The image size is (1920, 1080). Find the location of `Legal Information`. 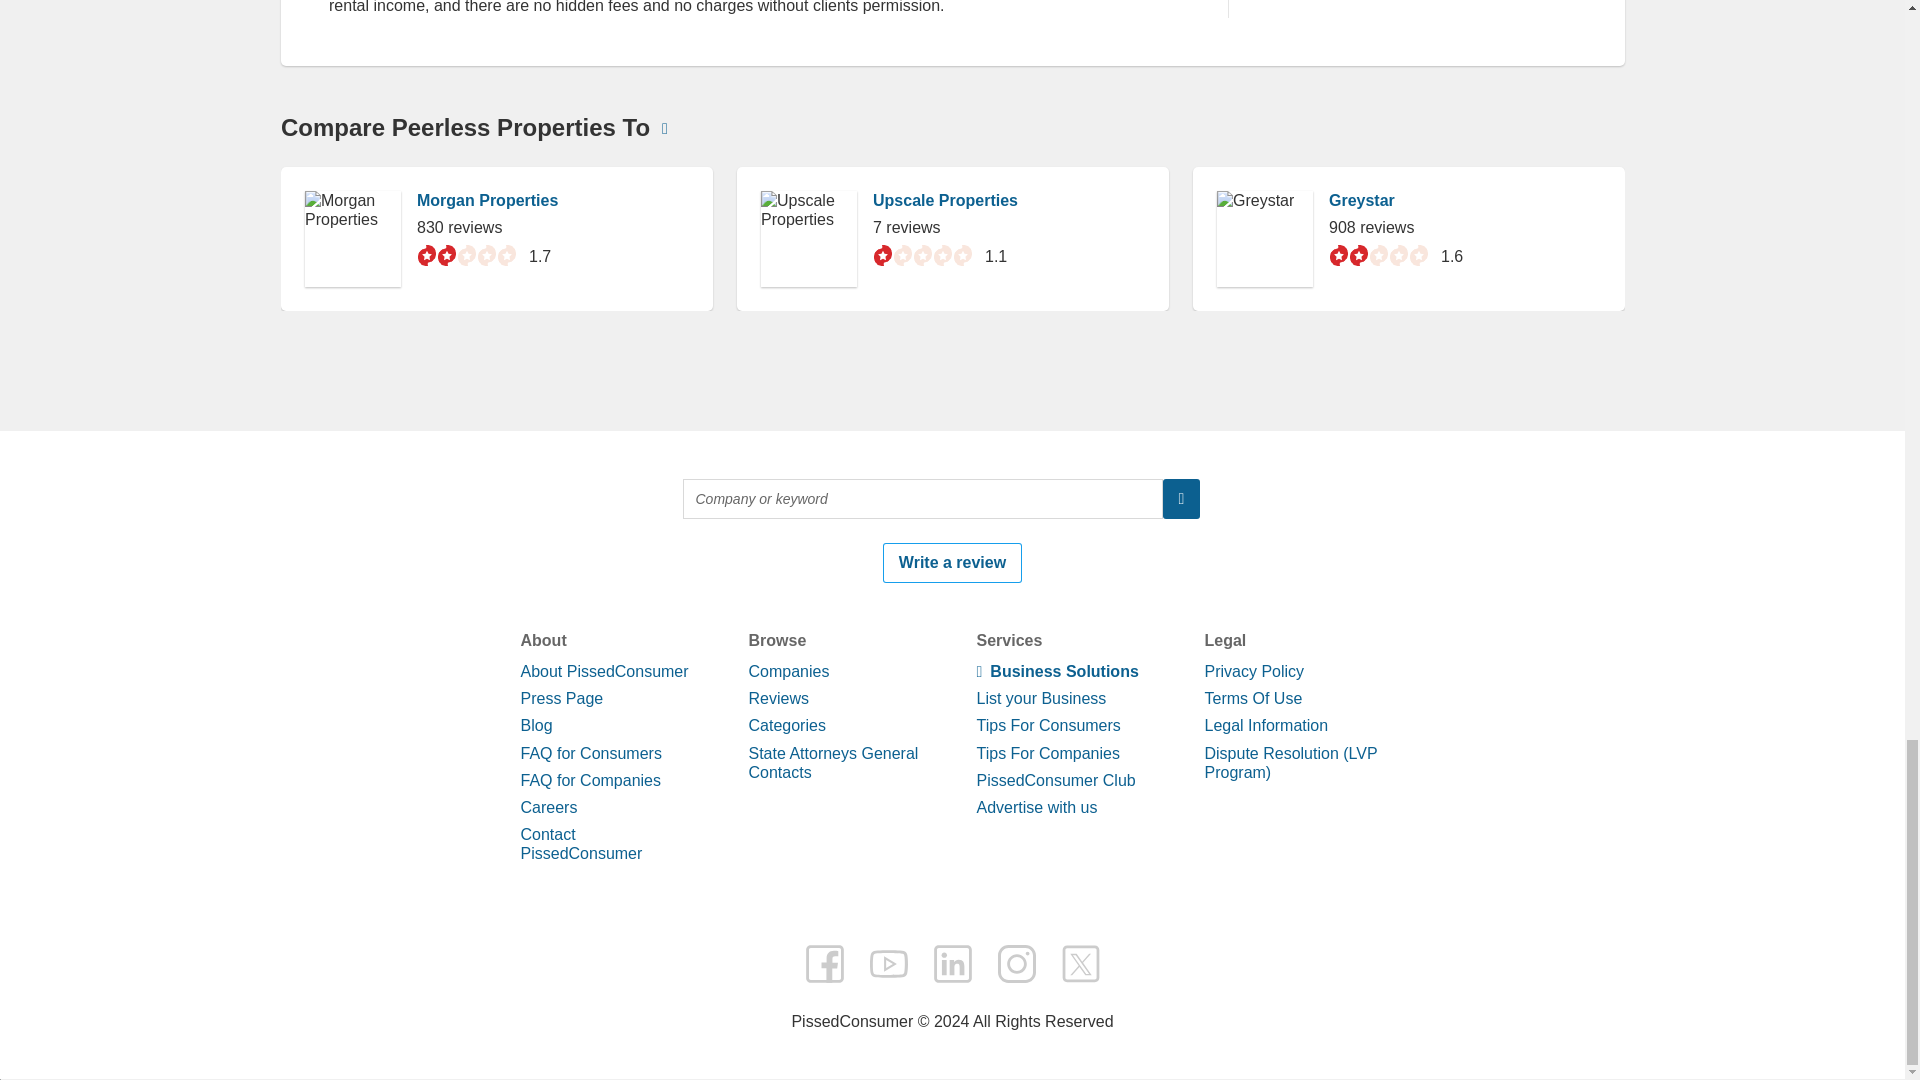

Legal Information is located at coordinates (1266, 726).